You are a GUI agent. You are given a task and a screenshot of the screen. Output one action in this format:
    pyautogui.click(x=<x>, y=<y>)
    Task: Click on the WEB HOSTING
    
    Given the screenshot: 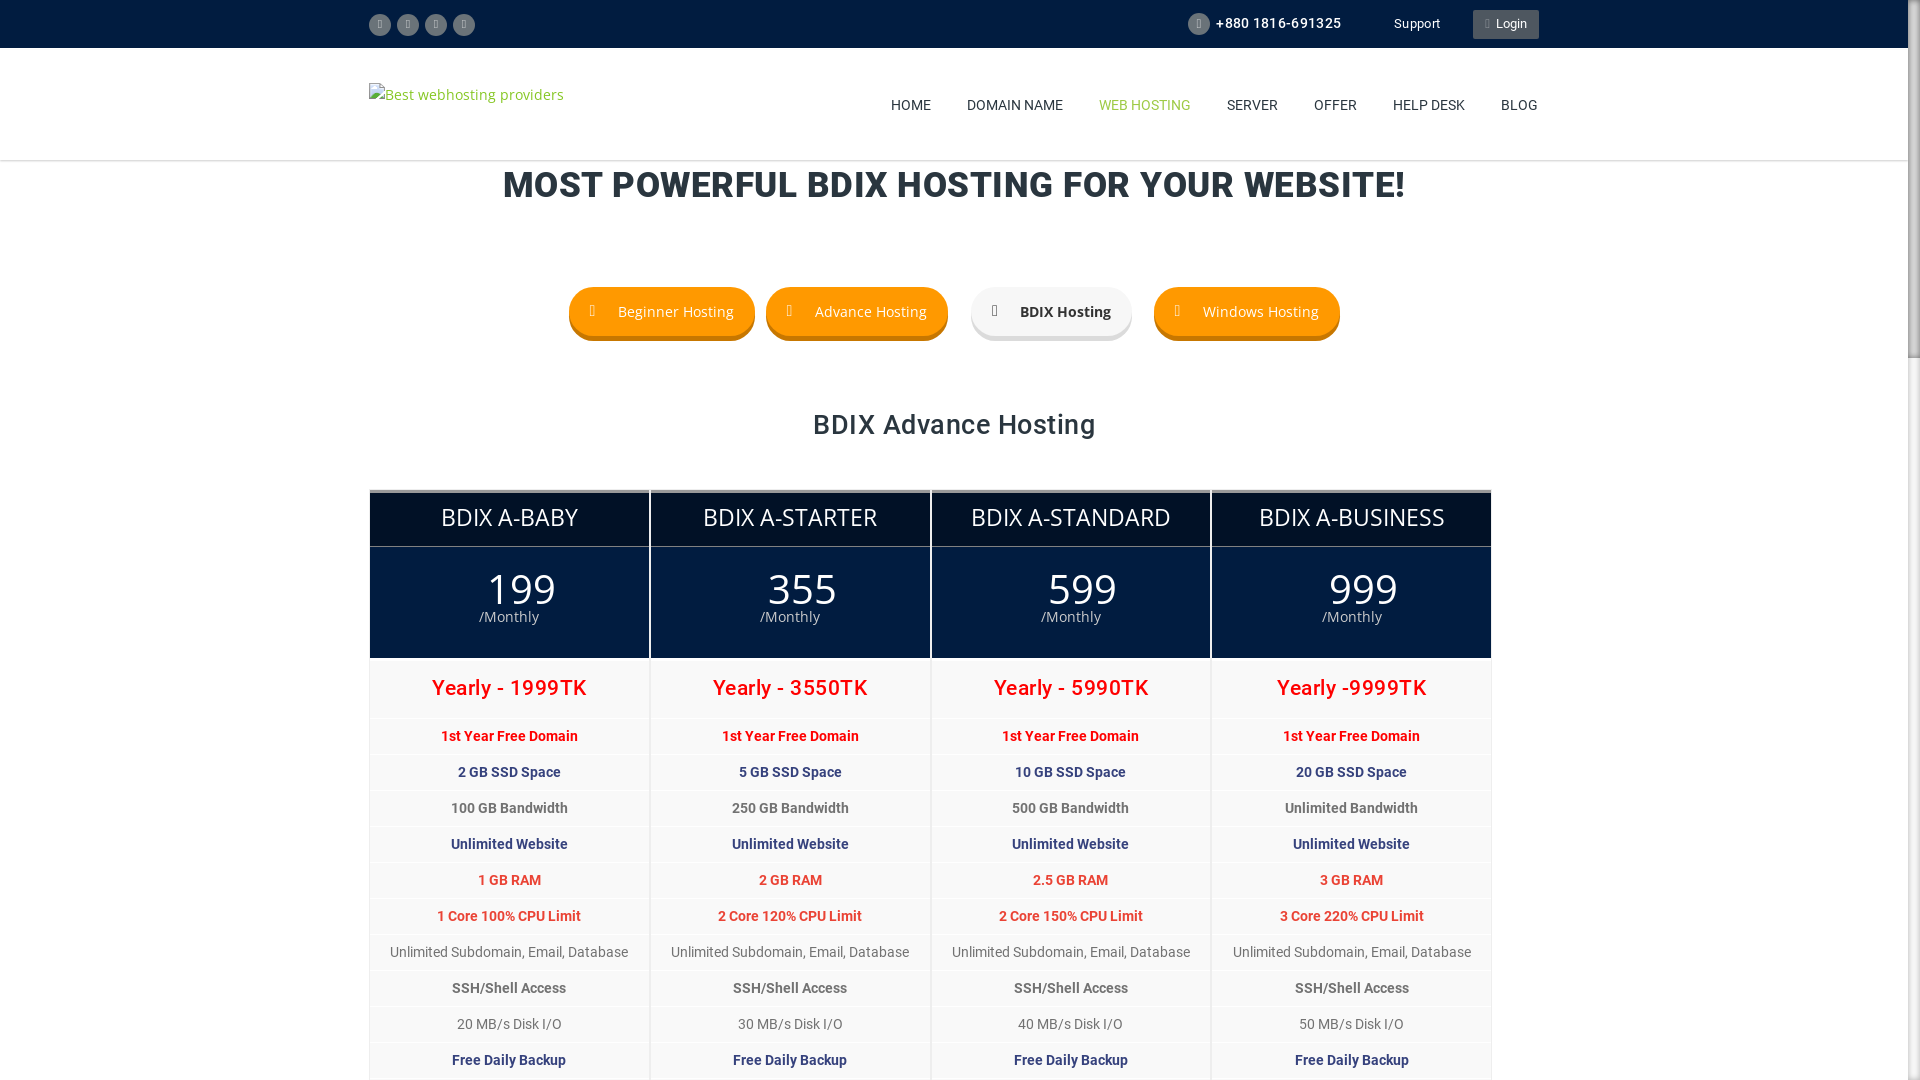 What is the action you would take?
    pyautogui.click(x=1145, y=106)
    